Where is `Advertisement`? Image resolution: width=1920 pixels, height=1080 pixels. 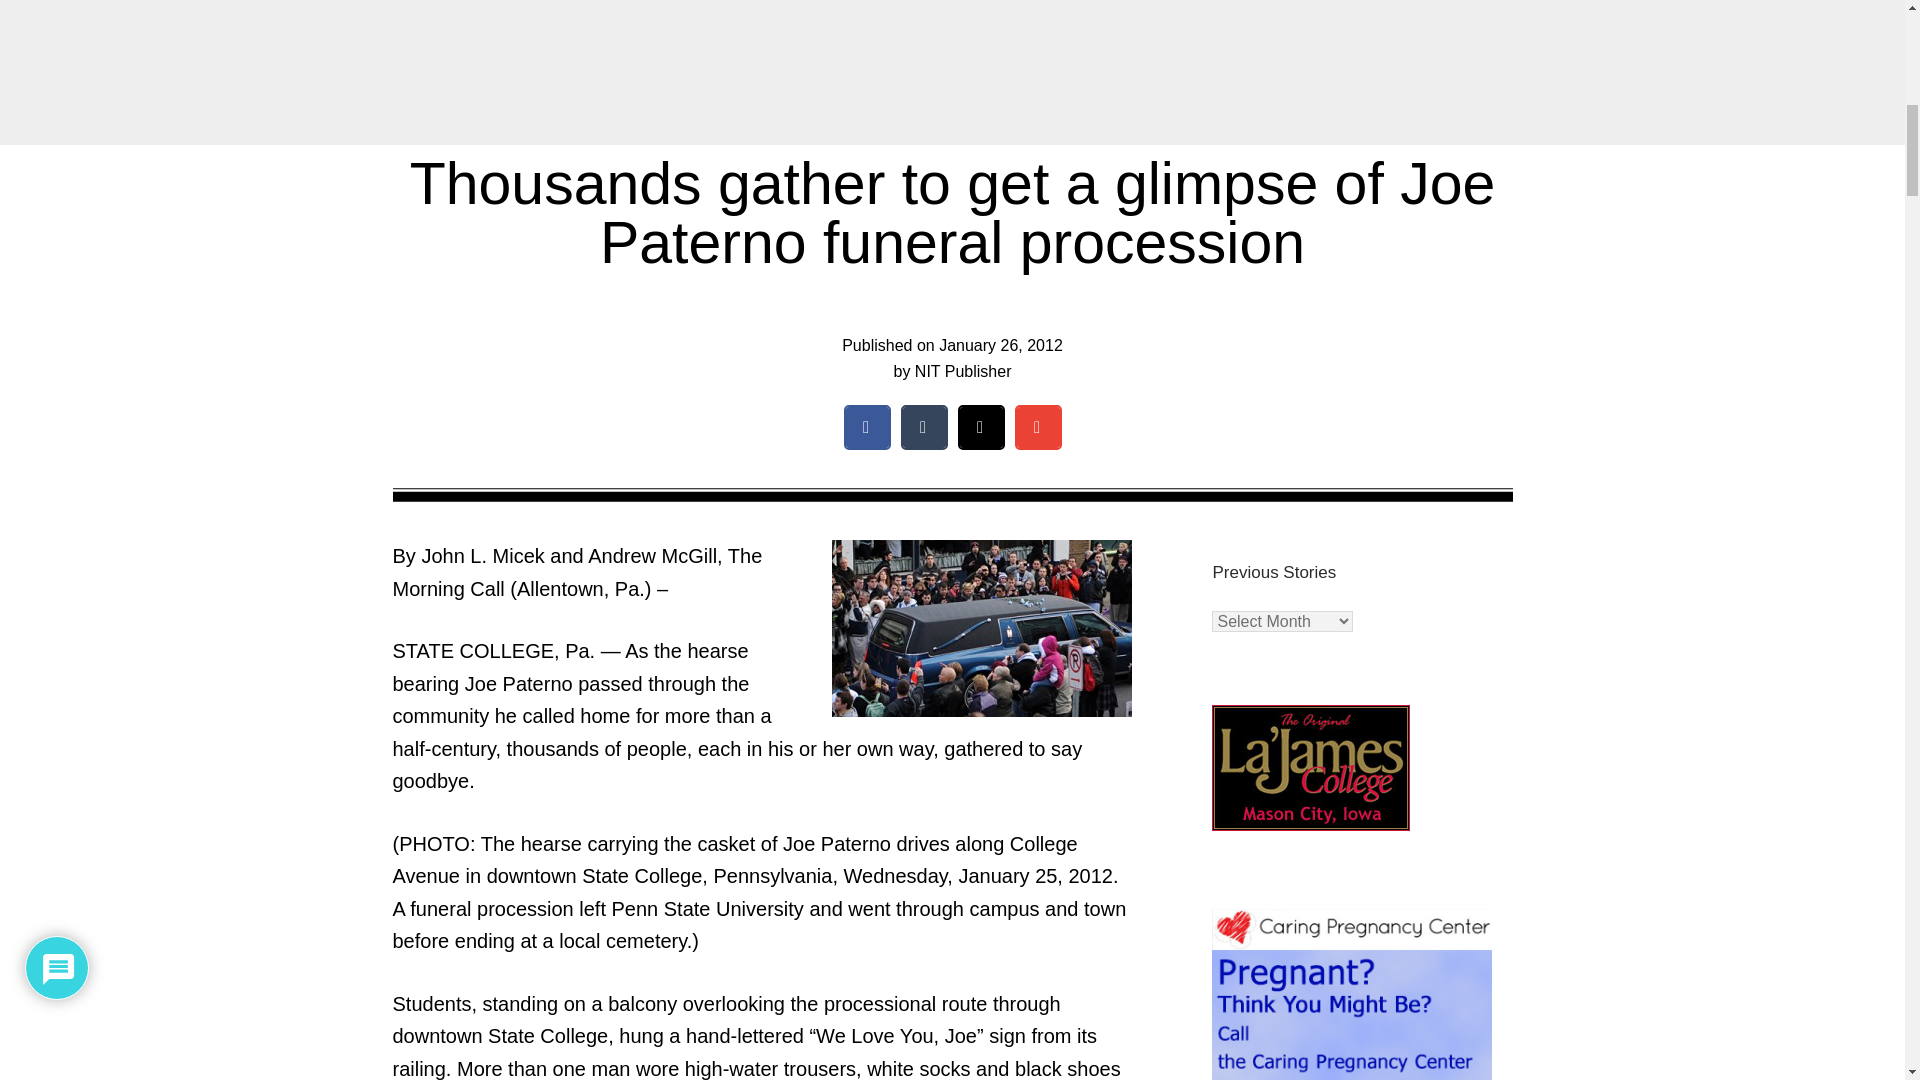 Advertisement is located at coordinates (951, 68).